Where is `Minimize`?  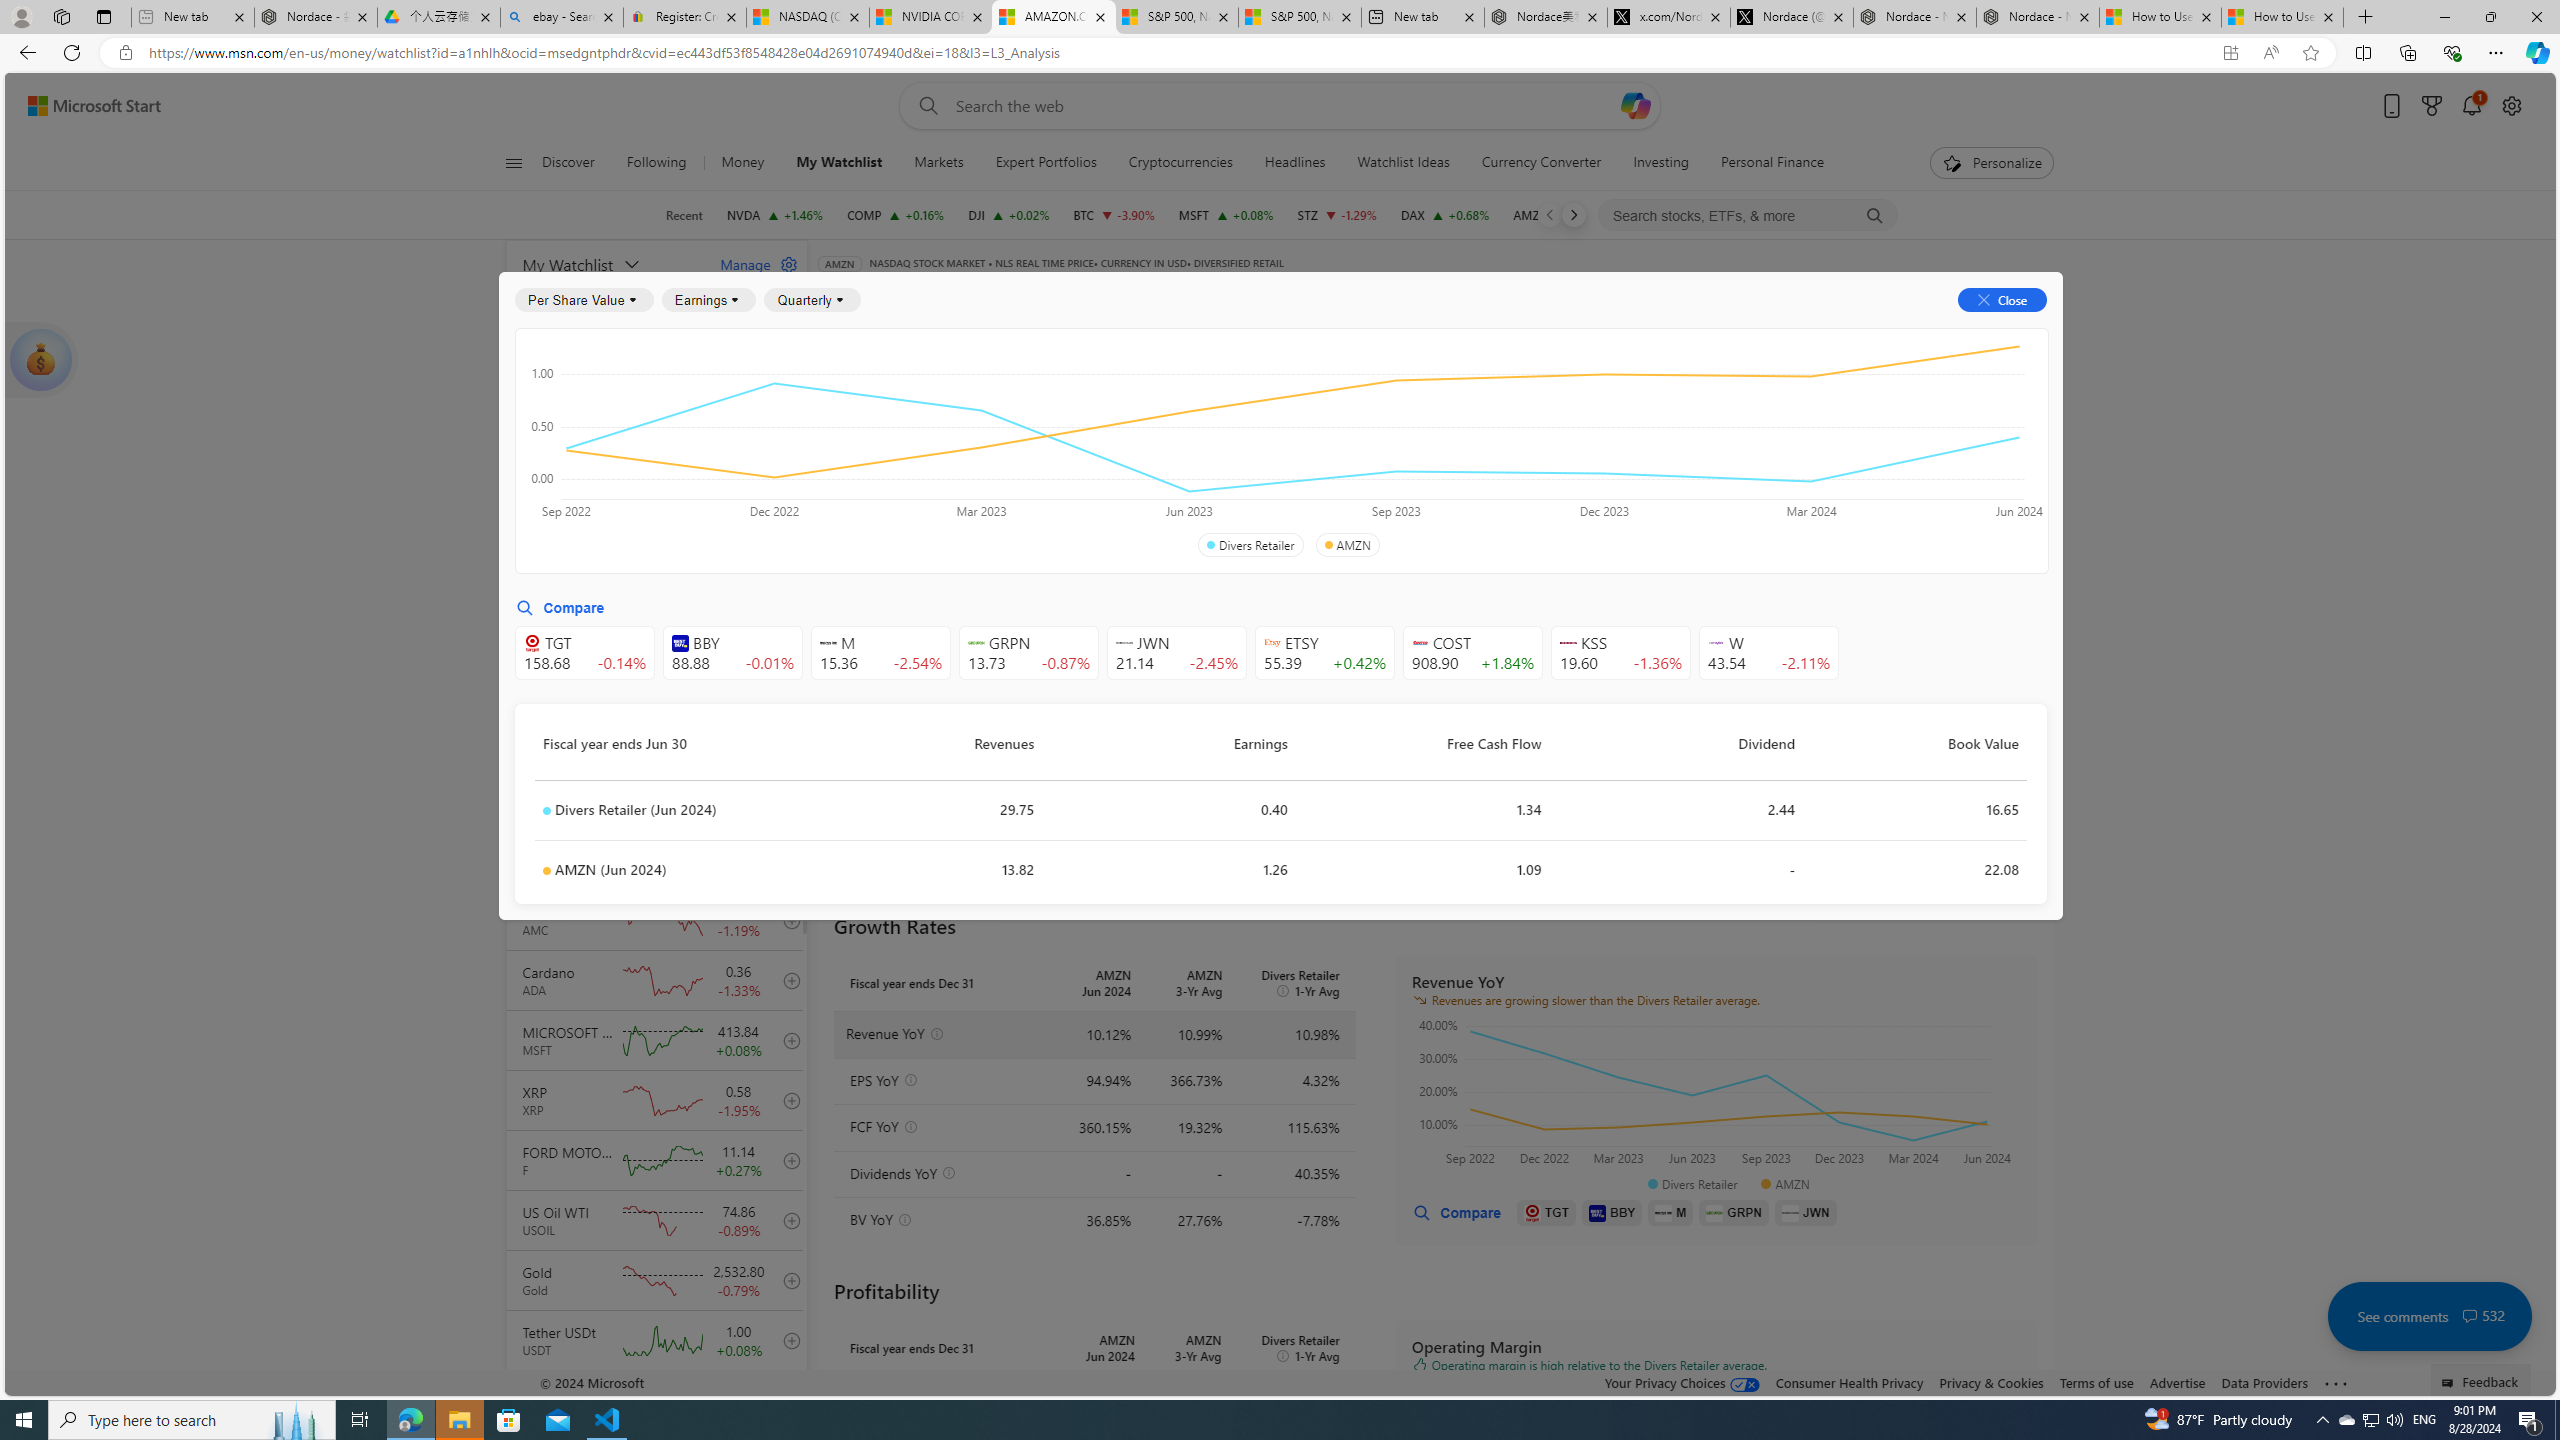
Minimize is located at coordinates (2444, 17).